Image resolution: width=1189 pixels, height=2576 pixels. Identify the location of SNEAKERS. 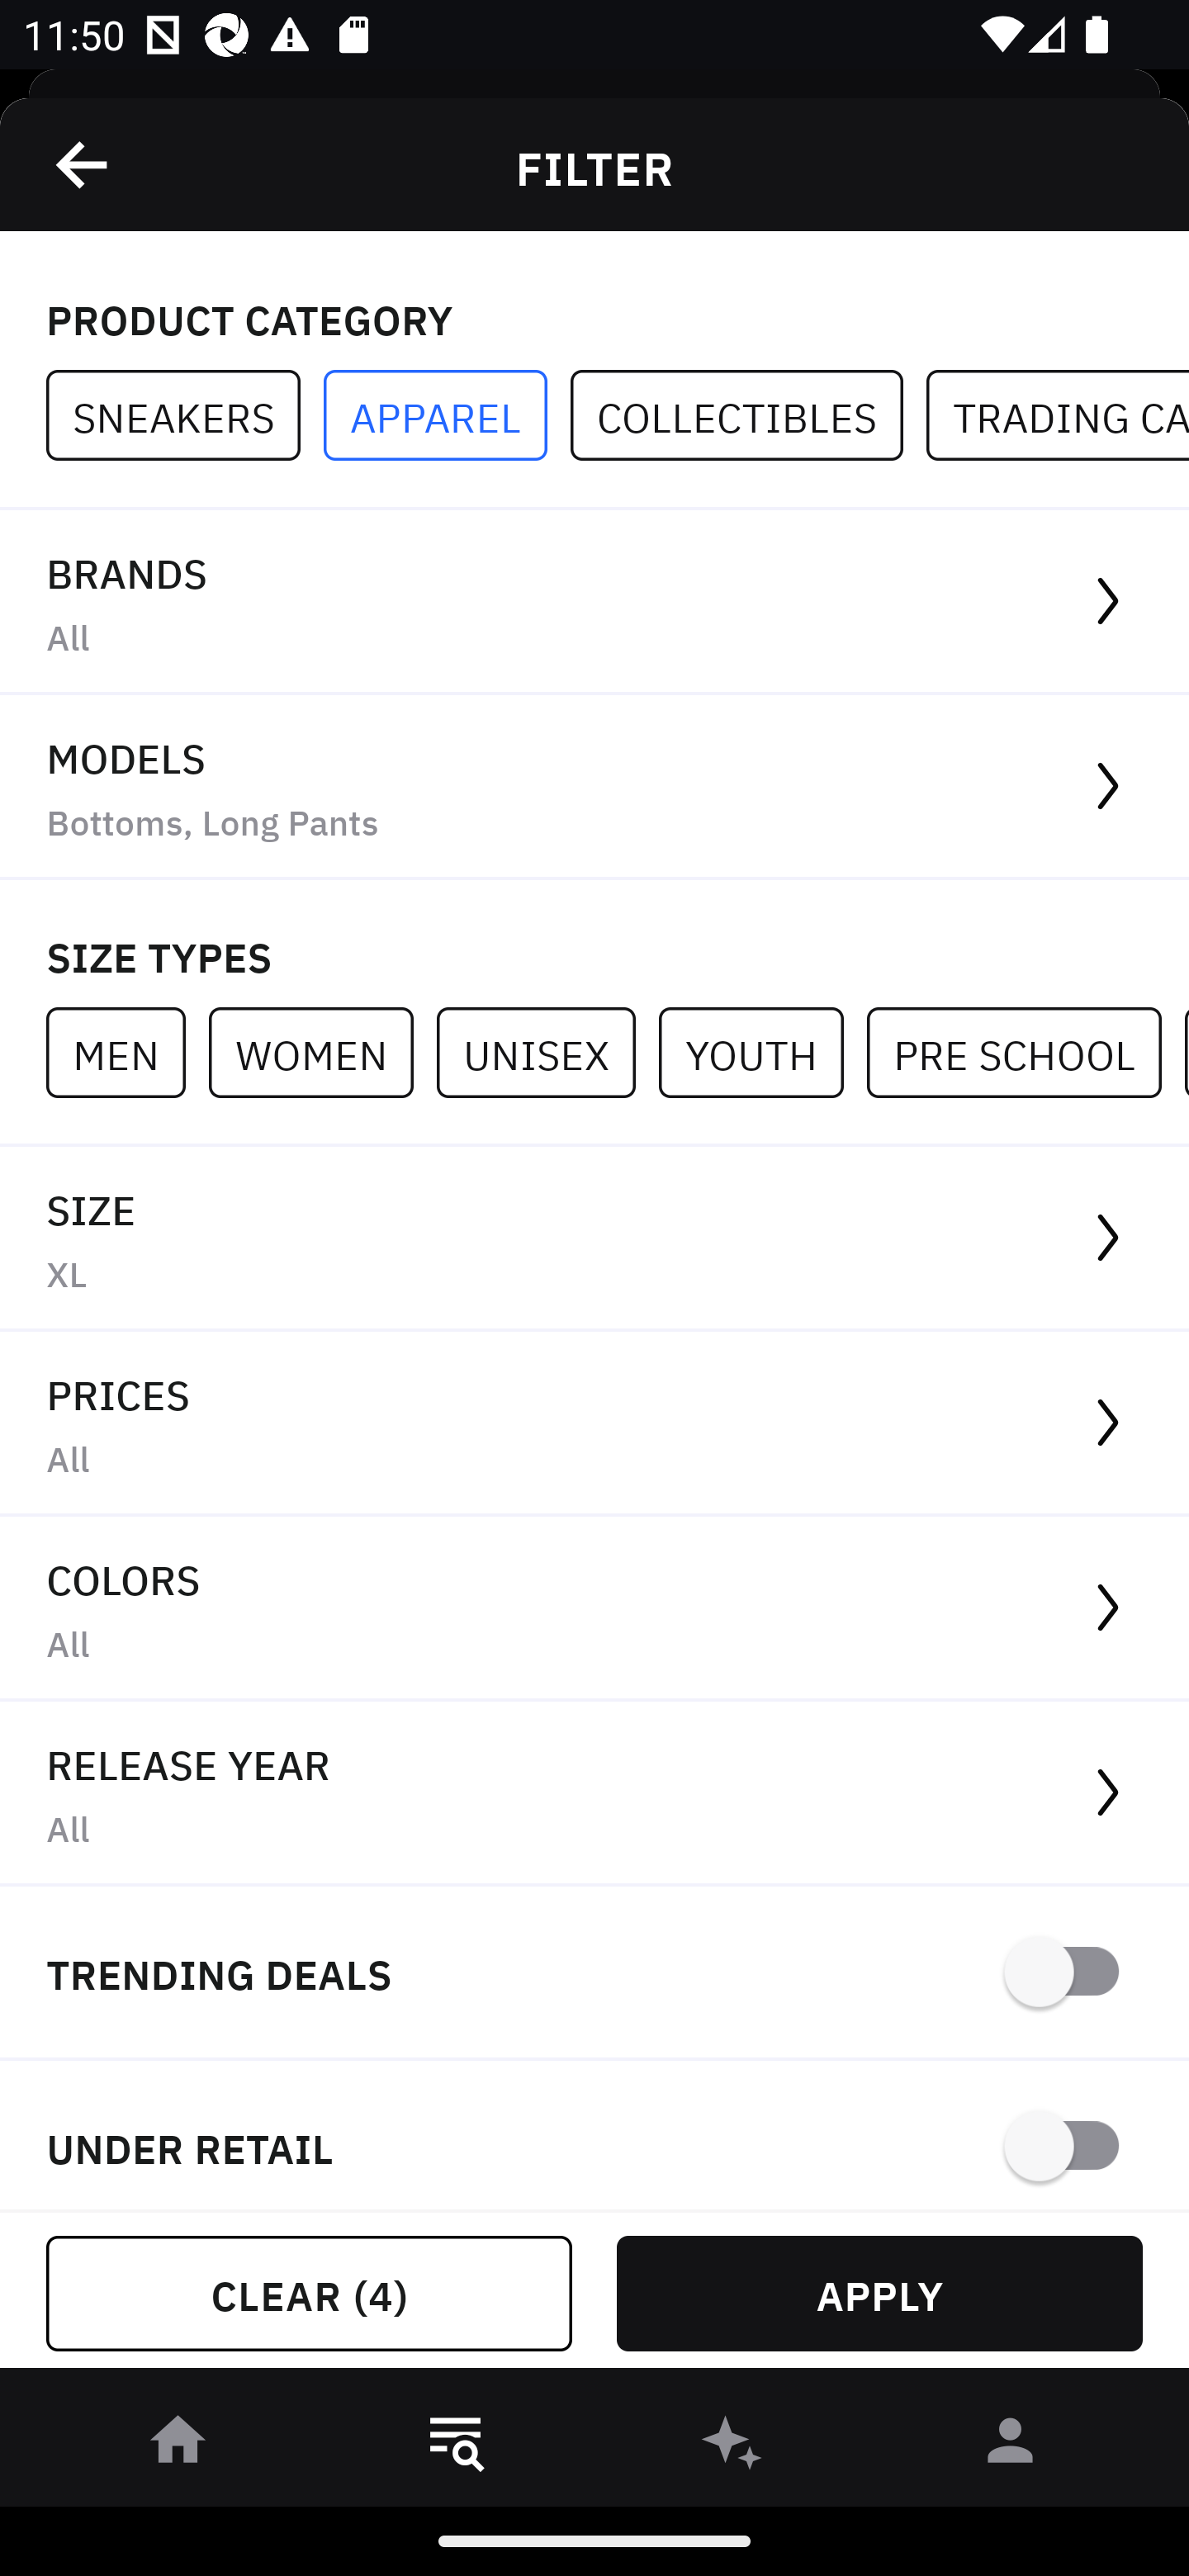
(185, 416).